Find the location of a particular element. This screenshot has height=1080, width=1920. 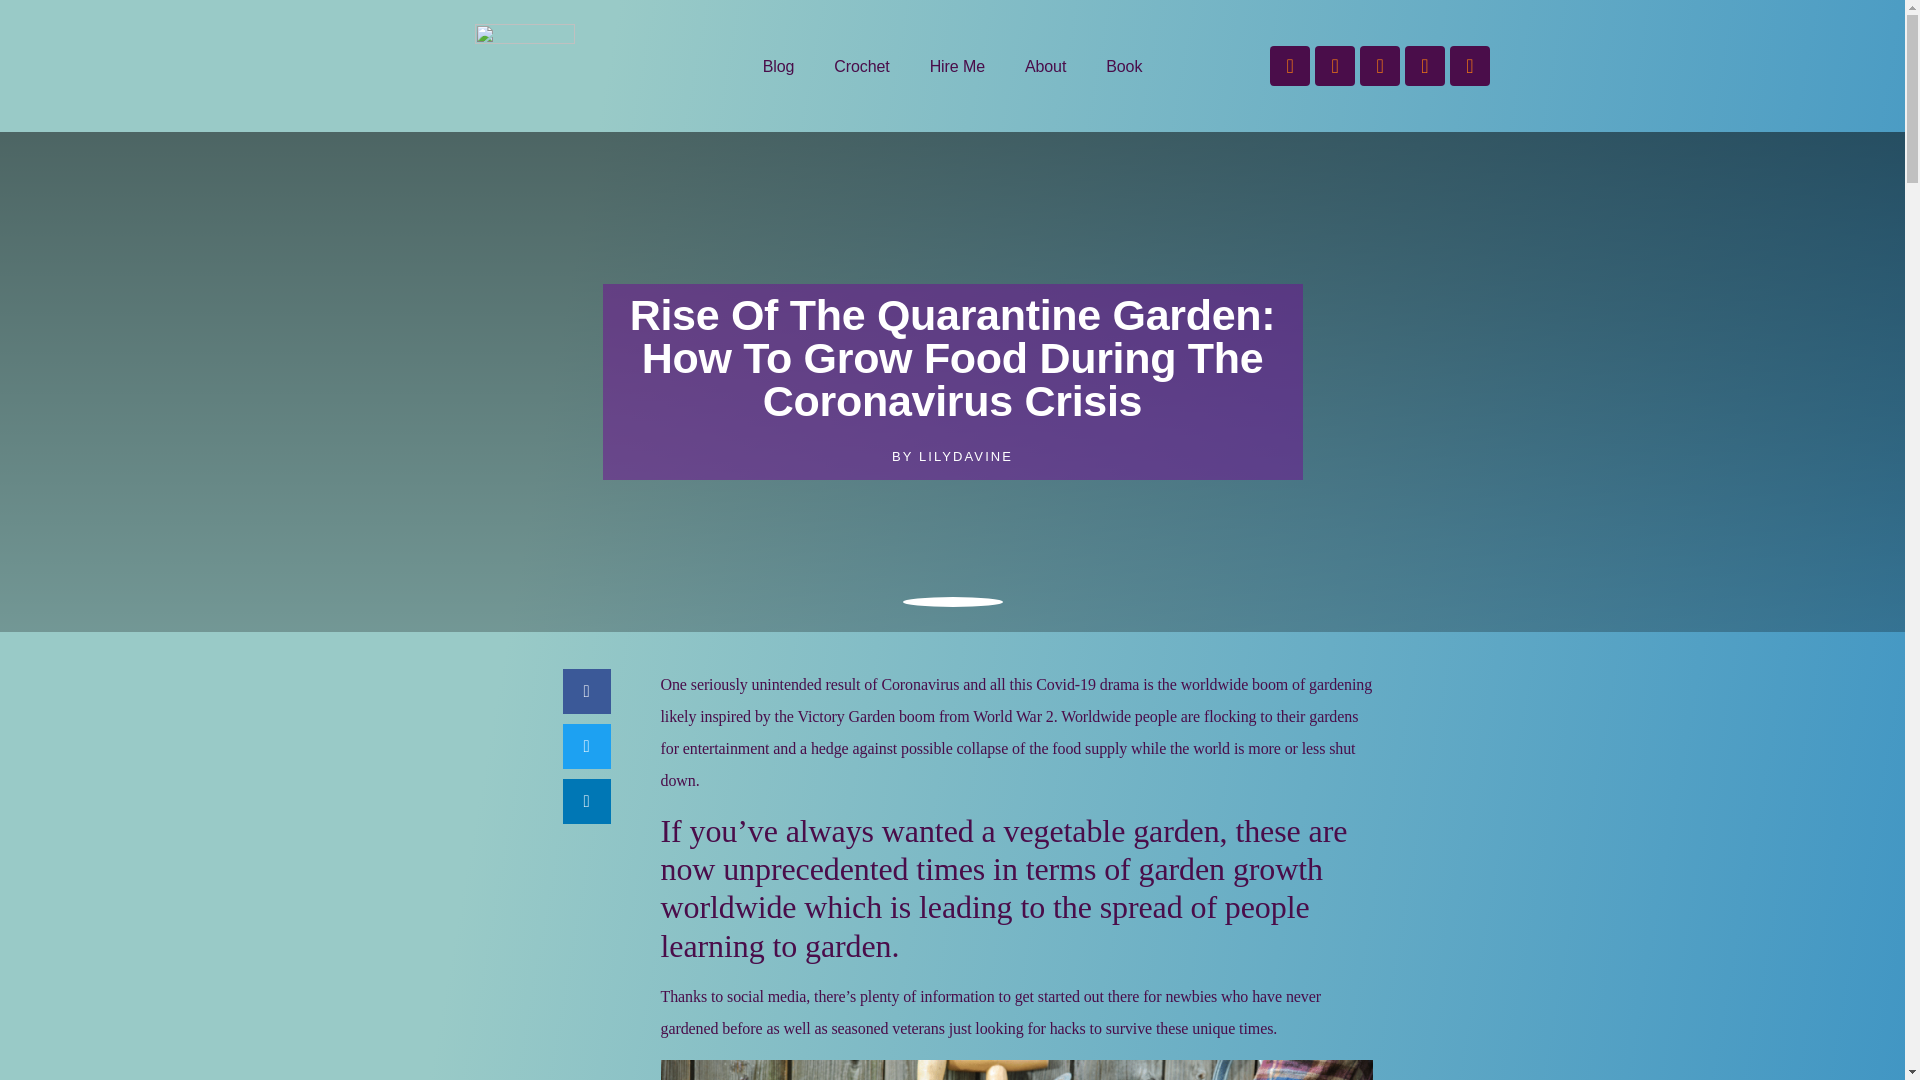

Hire Me is located at coordinates (957, 66).